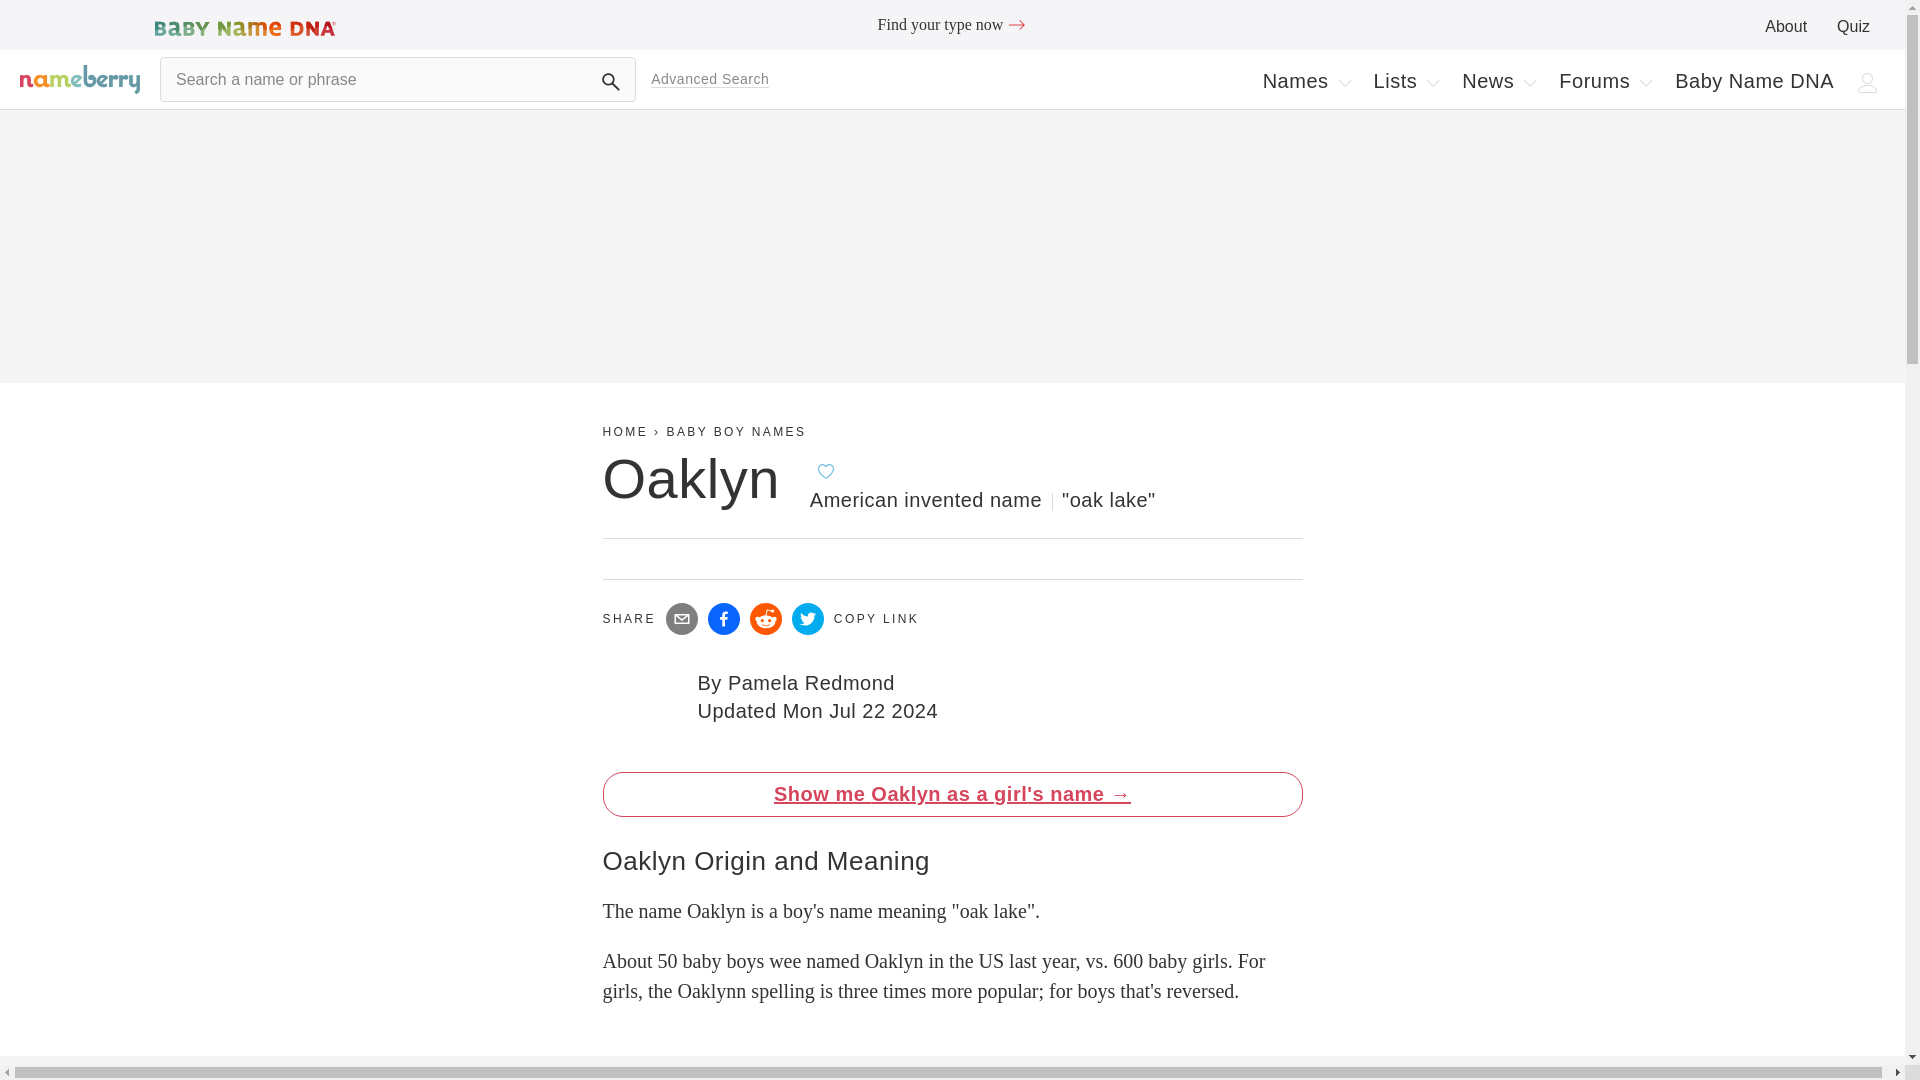 The image size is (1920, 1080). What do you see at coordinates (1604, 81) in the screenshot?
I see `About` at bounding box center [1604, 81].